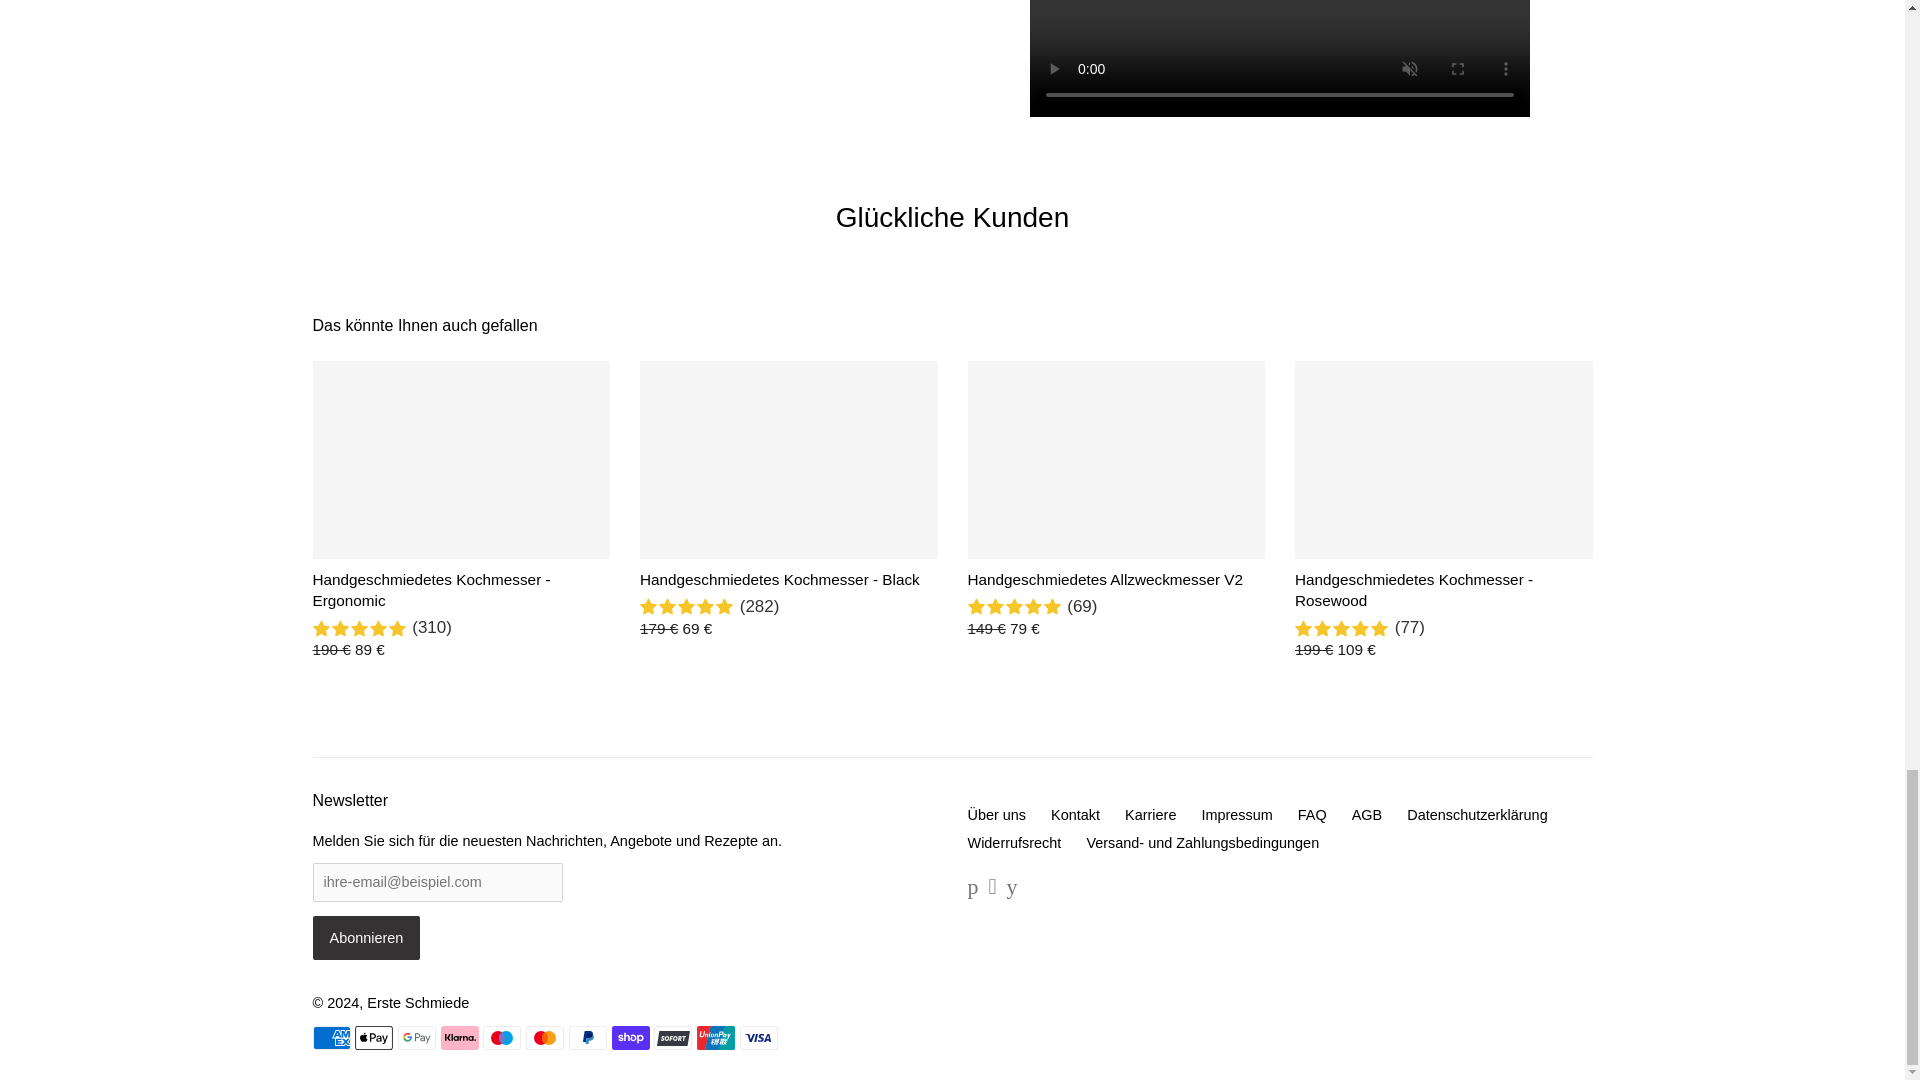  Describe the element at coordinates (1150, 814) in the screenshot. I see `Karriere` at that location.